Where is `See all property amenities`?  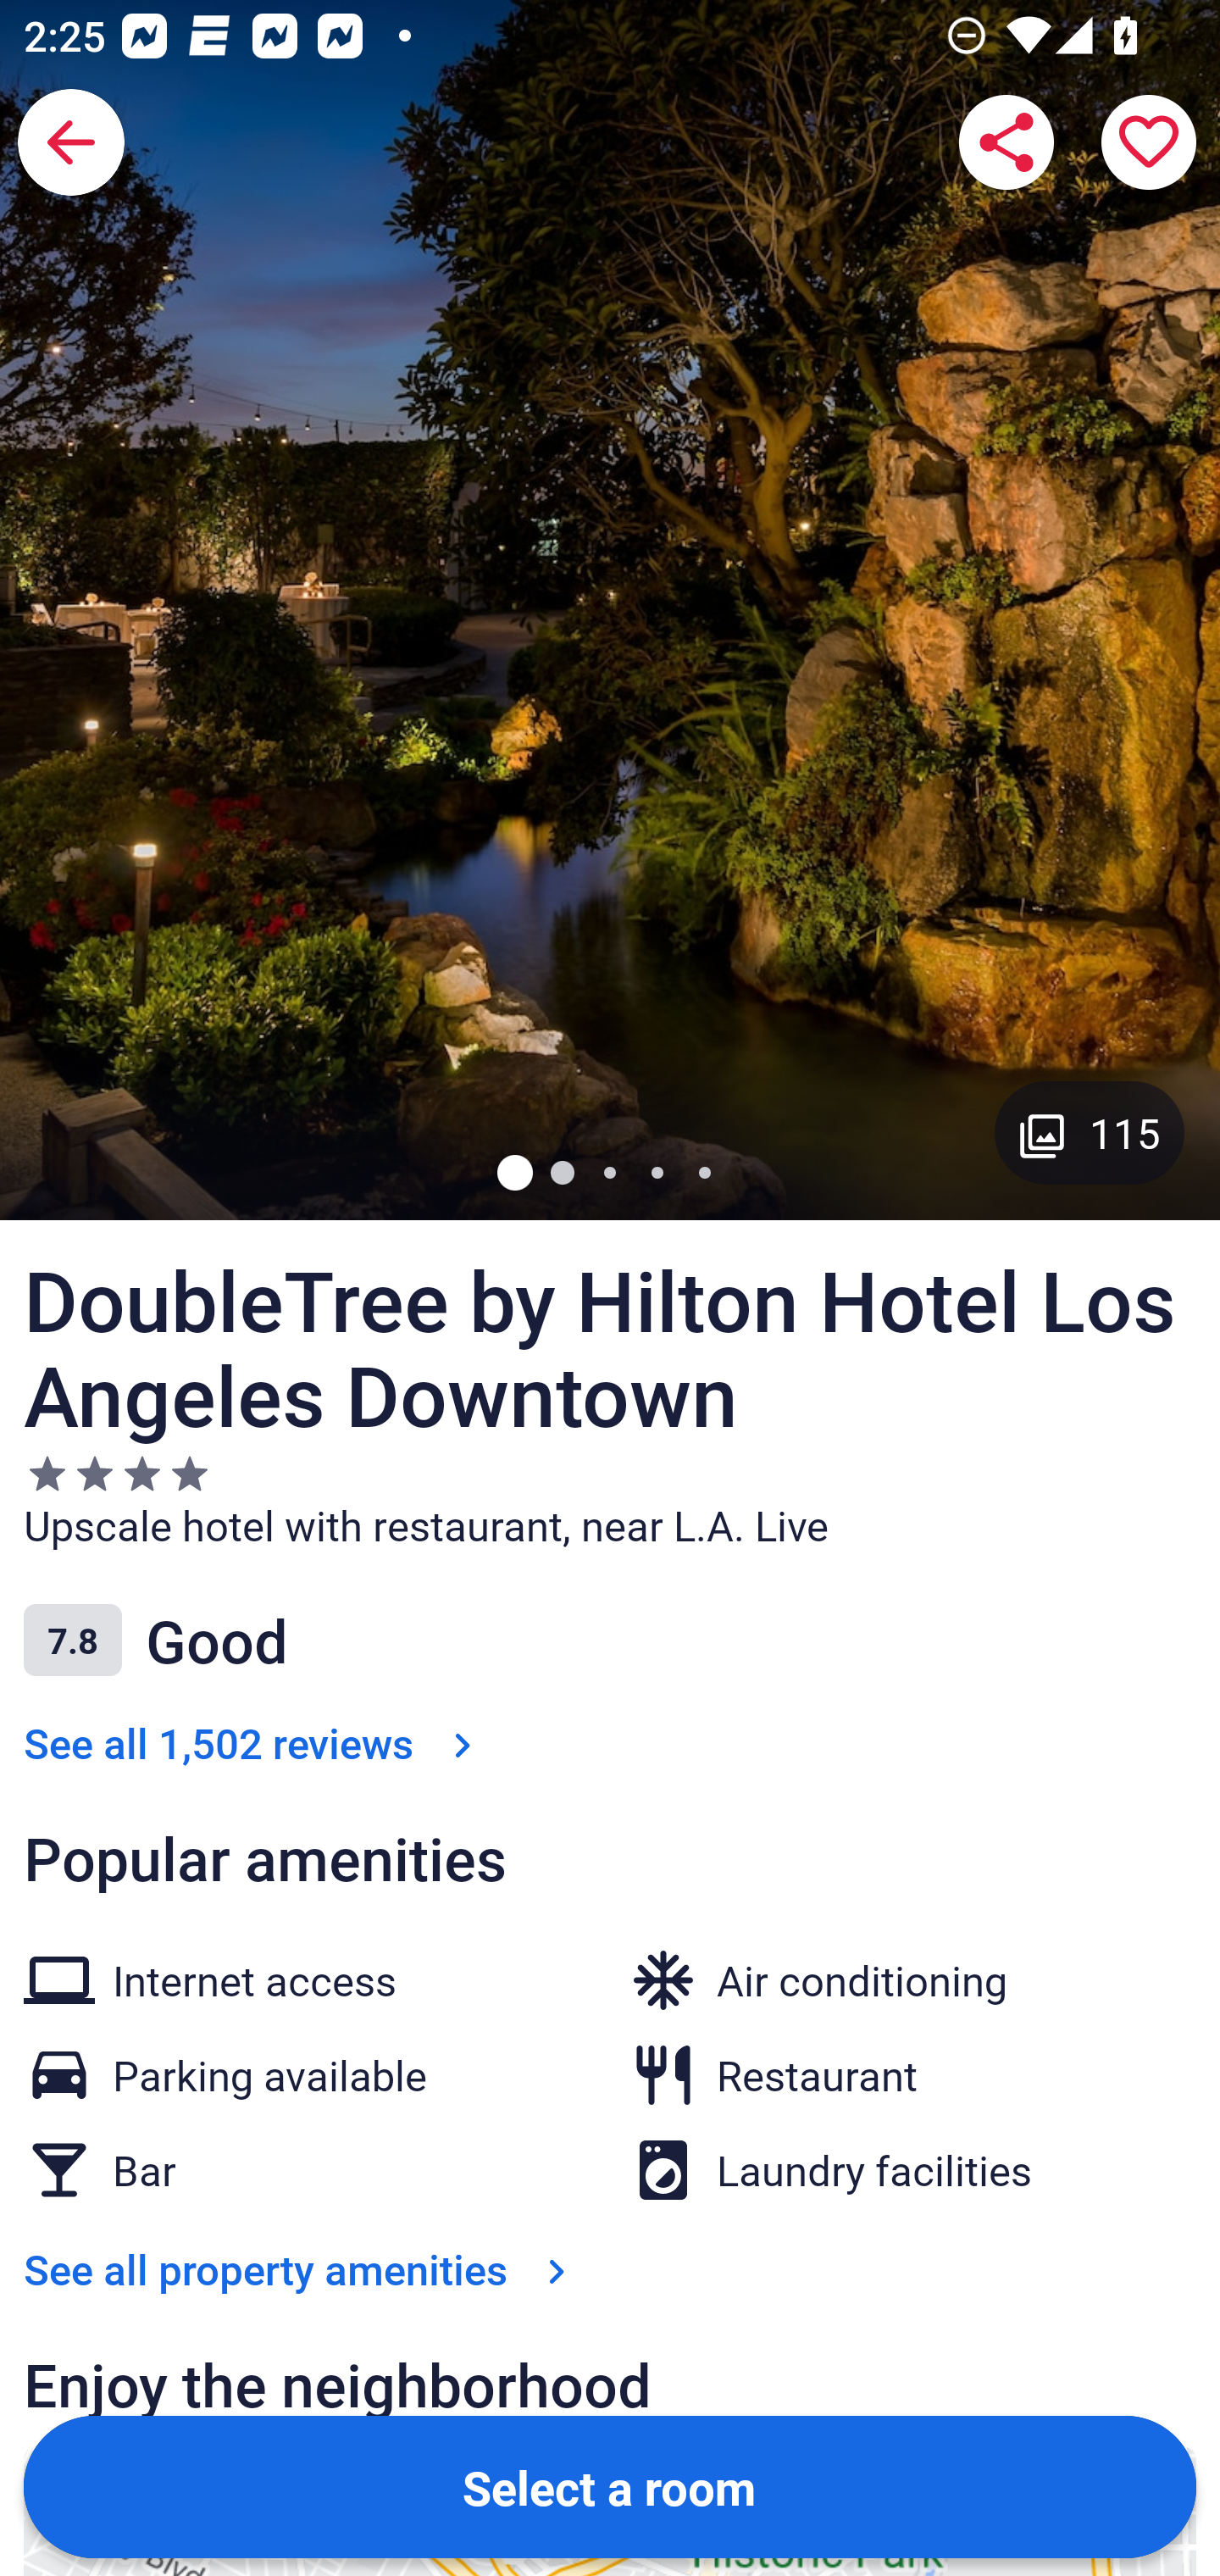 See all property amenities is located at coordinates (302, 2269).